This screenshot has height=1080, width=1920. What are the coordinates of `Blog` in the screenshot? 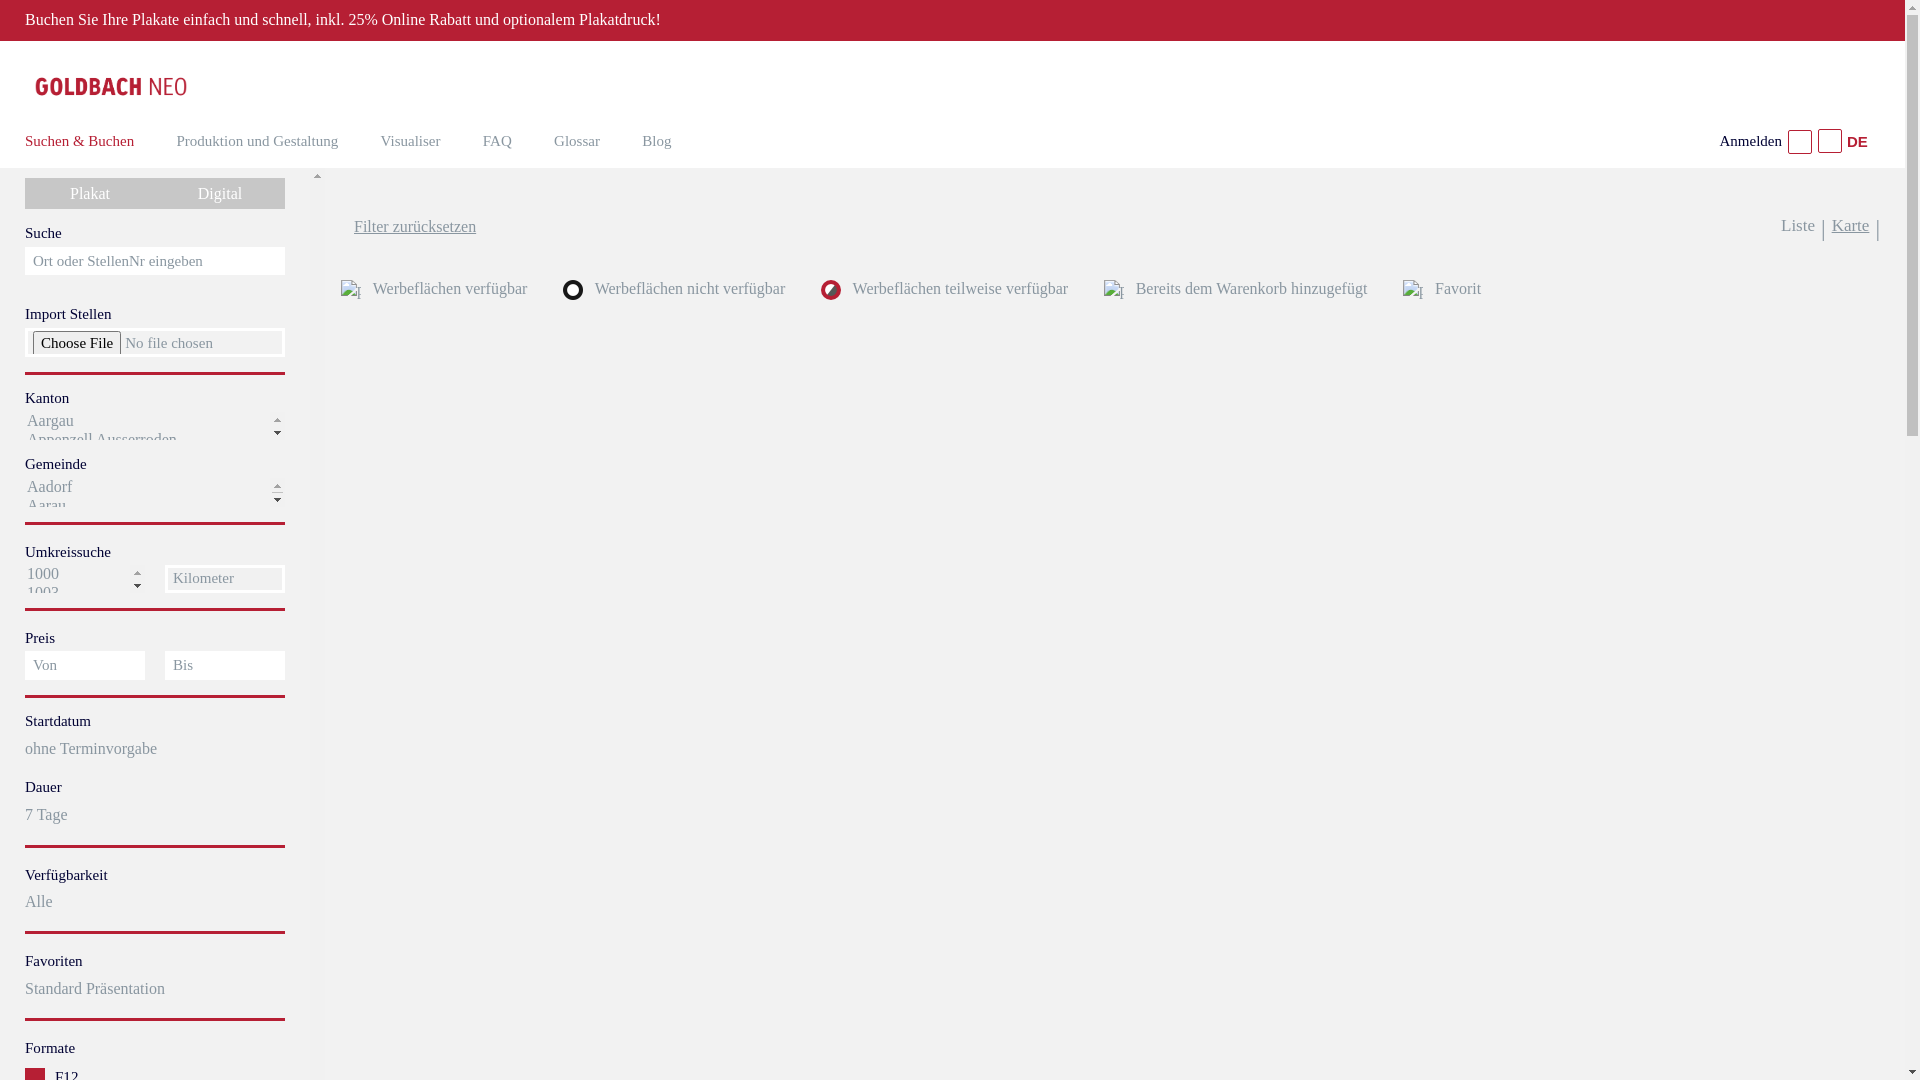 It's located at (656, 141).